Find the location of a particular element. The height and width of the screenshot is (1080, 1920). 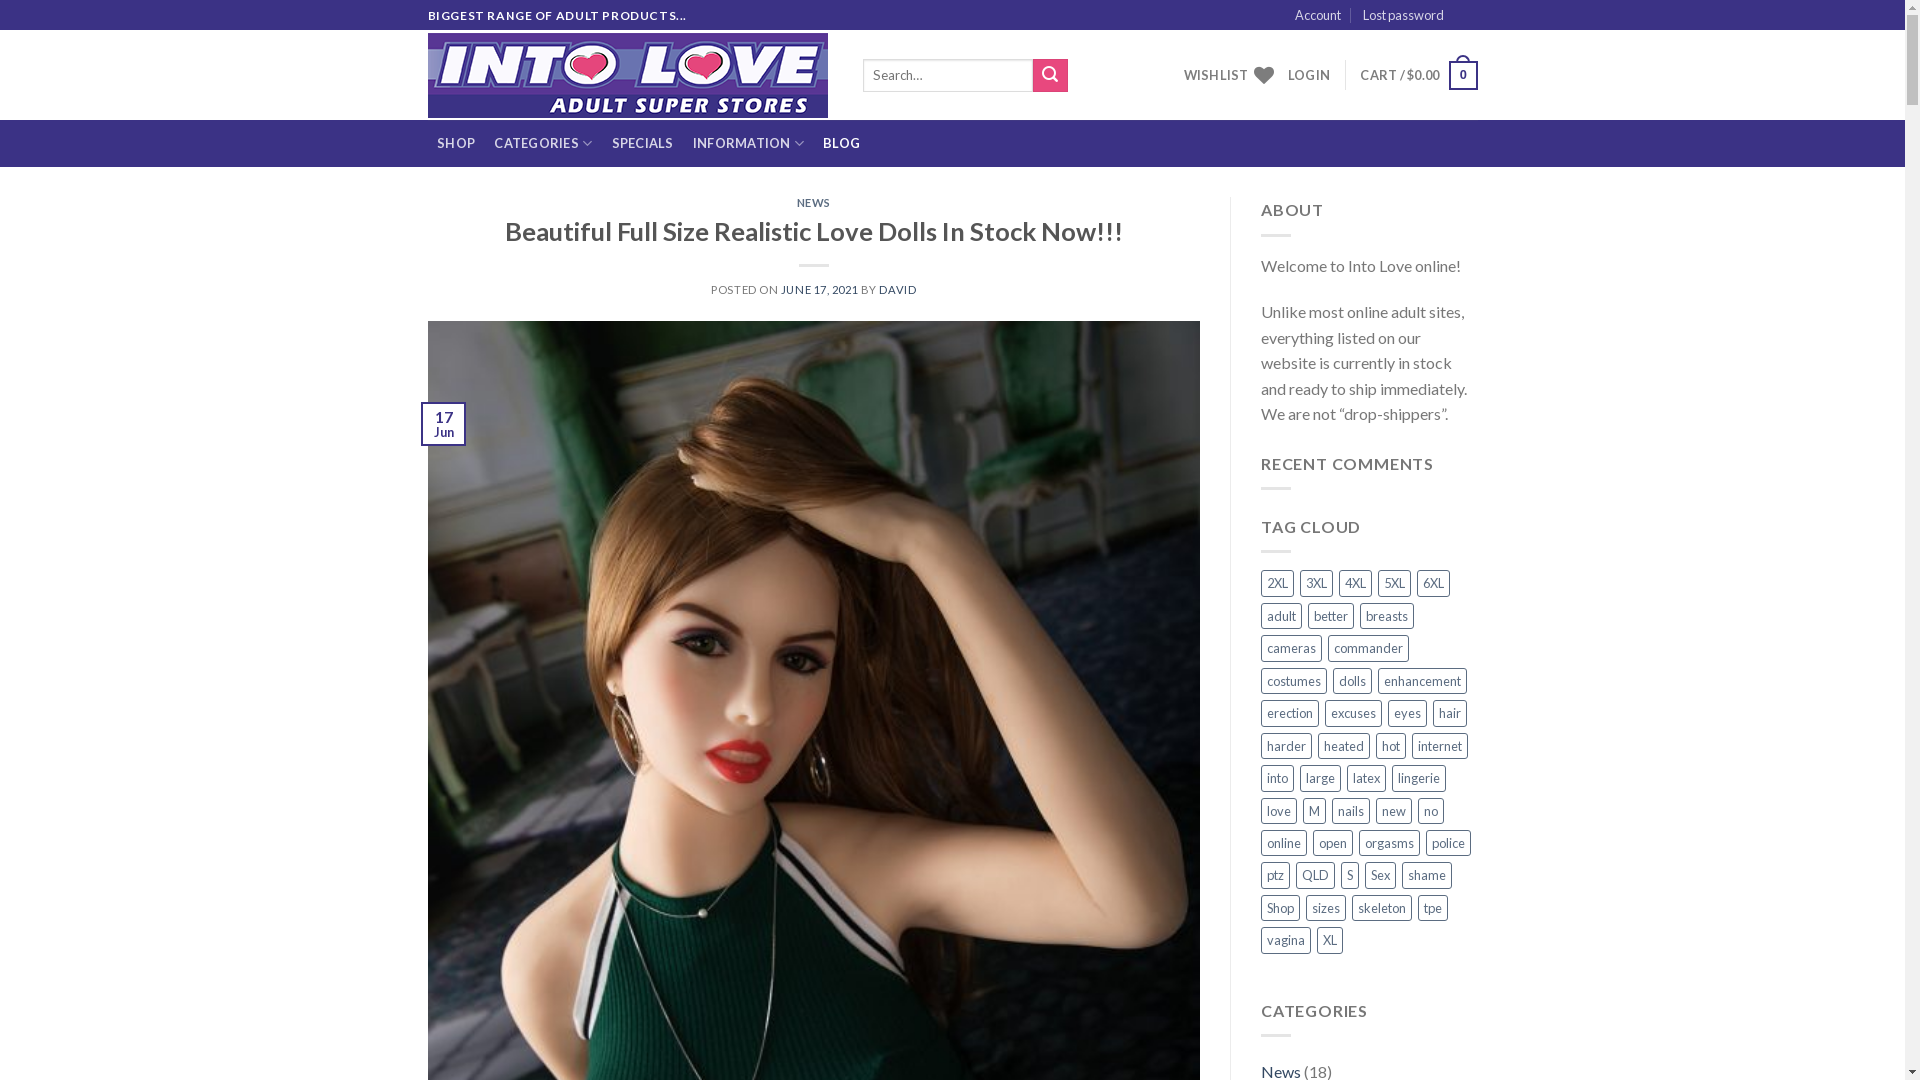

enhancement is located at coordinates (1422, 681).